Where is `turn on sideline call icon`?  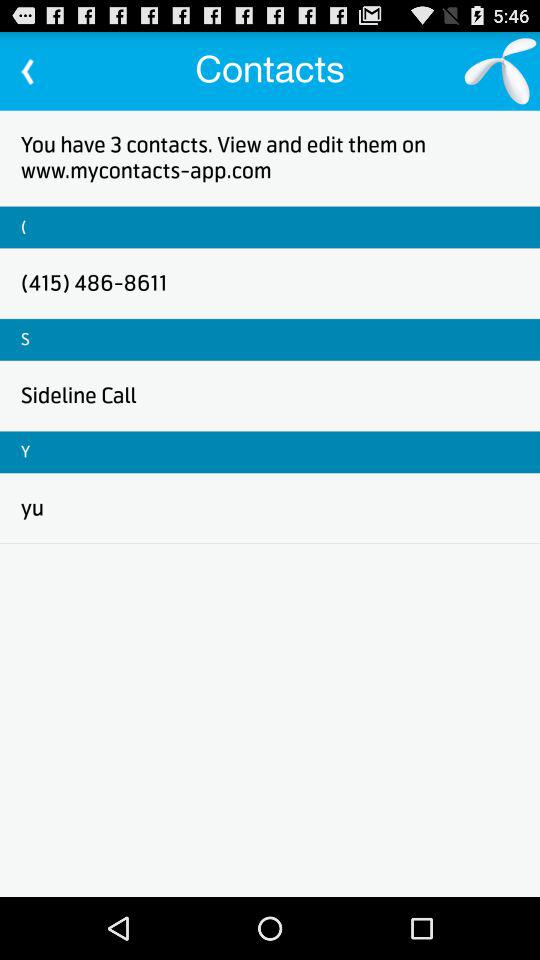 turn on sideline call icon is located at coordinates (78, 396).